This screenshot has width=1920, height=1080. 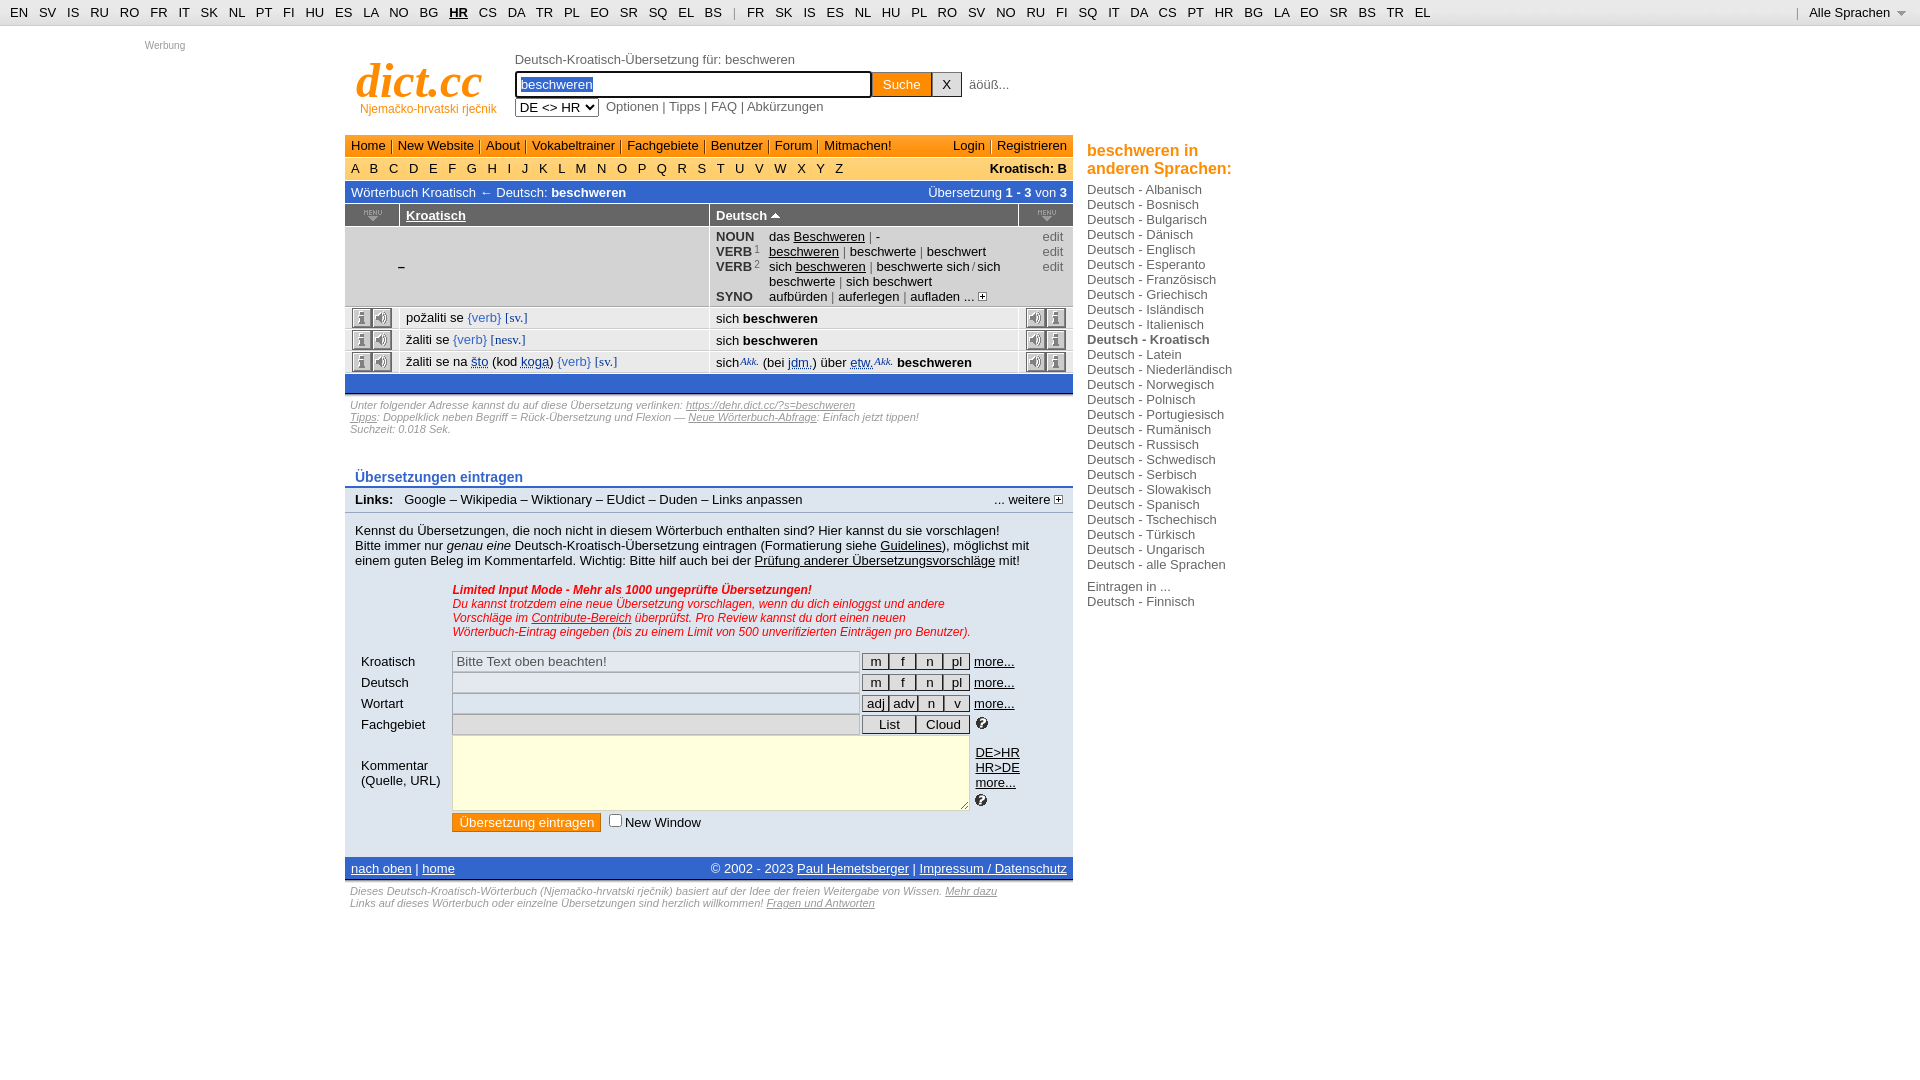 I want to click on Deutsch, so click(x=385, y=682).